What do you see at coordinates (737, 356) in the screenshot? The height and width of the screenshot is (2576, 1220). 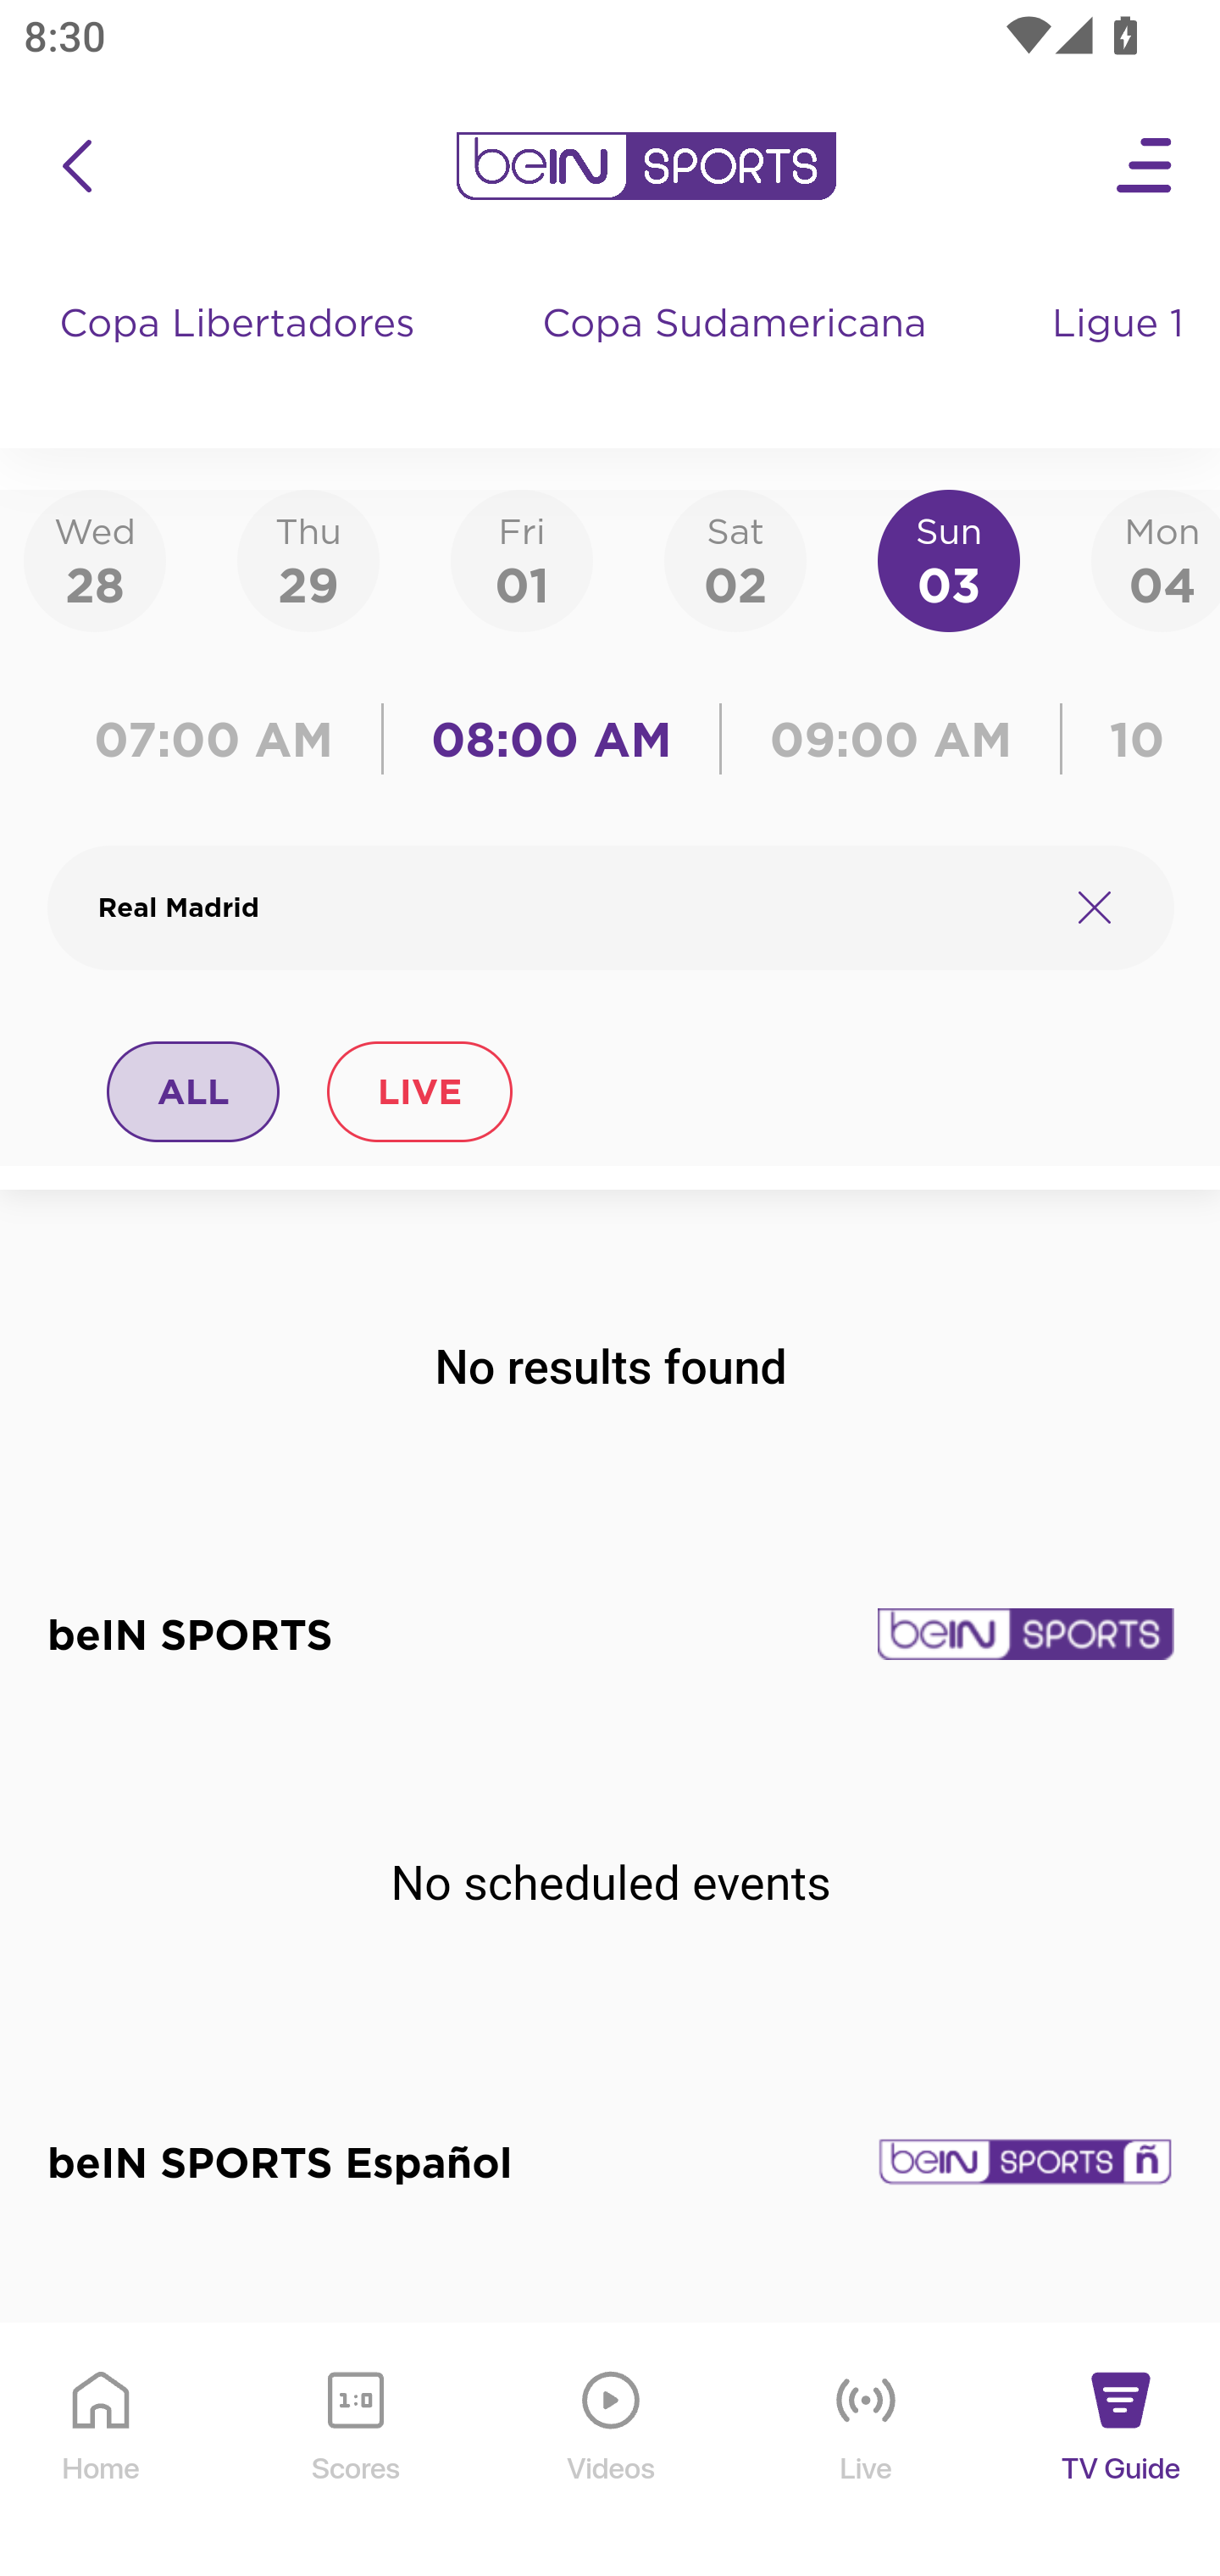 I see `Copa Sudamericana` at bounding box center [737, 356].